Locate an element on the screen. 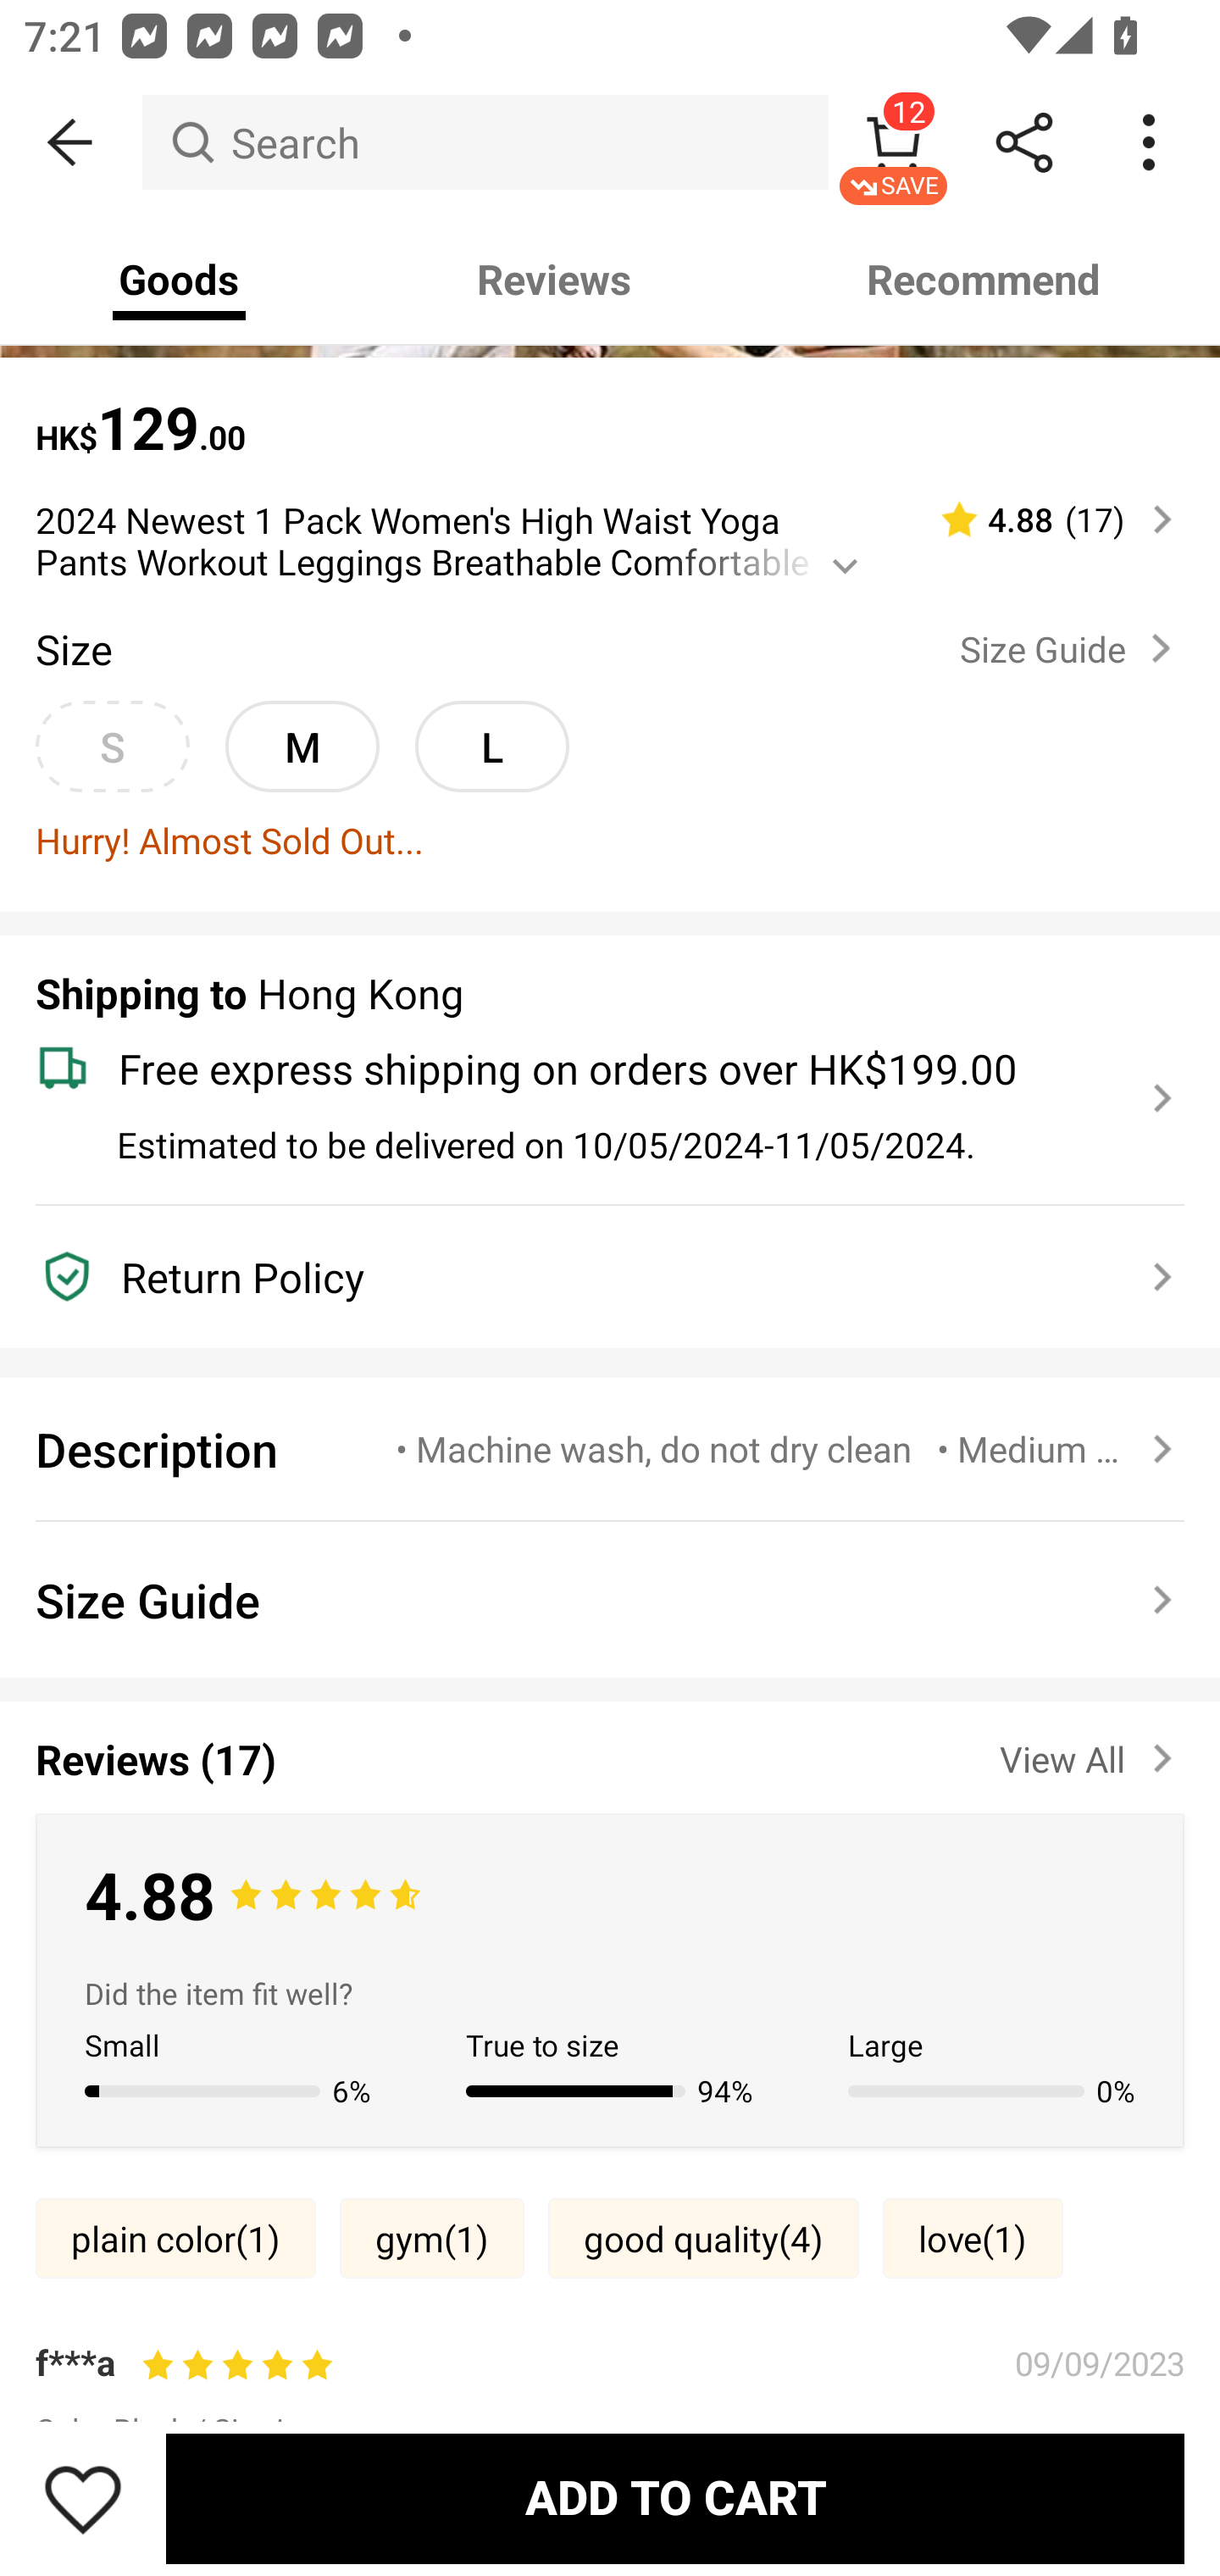 The width and height of the screenshot is (1220, 2576). Reviews is located at coordinates (554, 280).